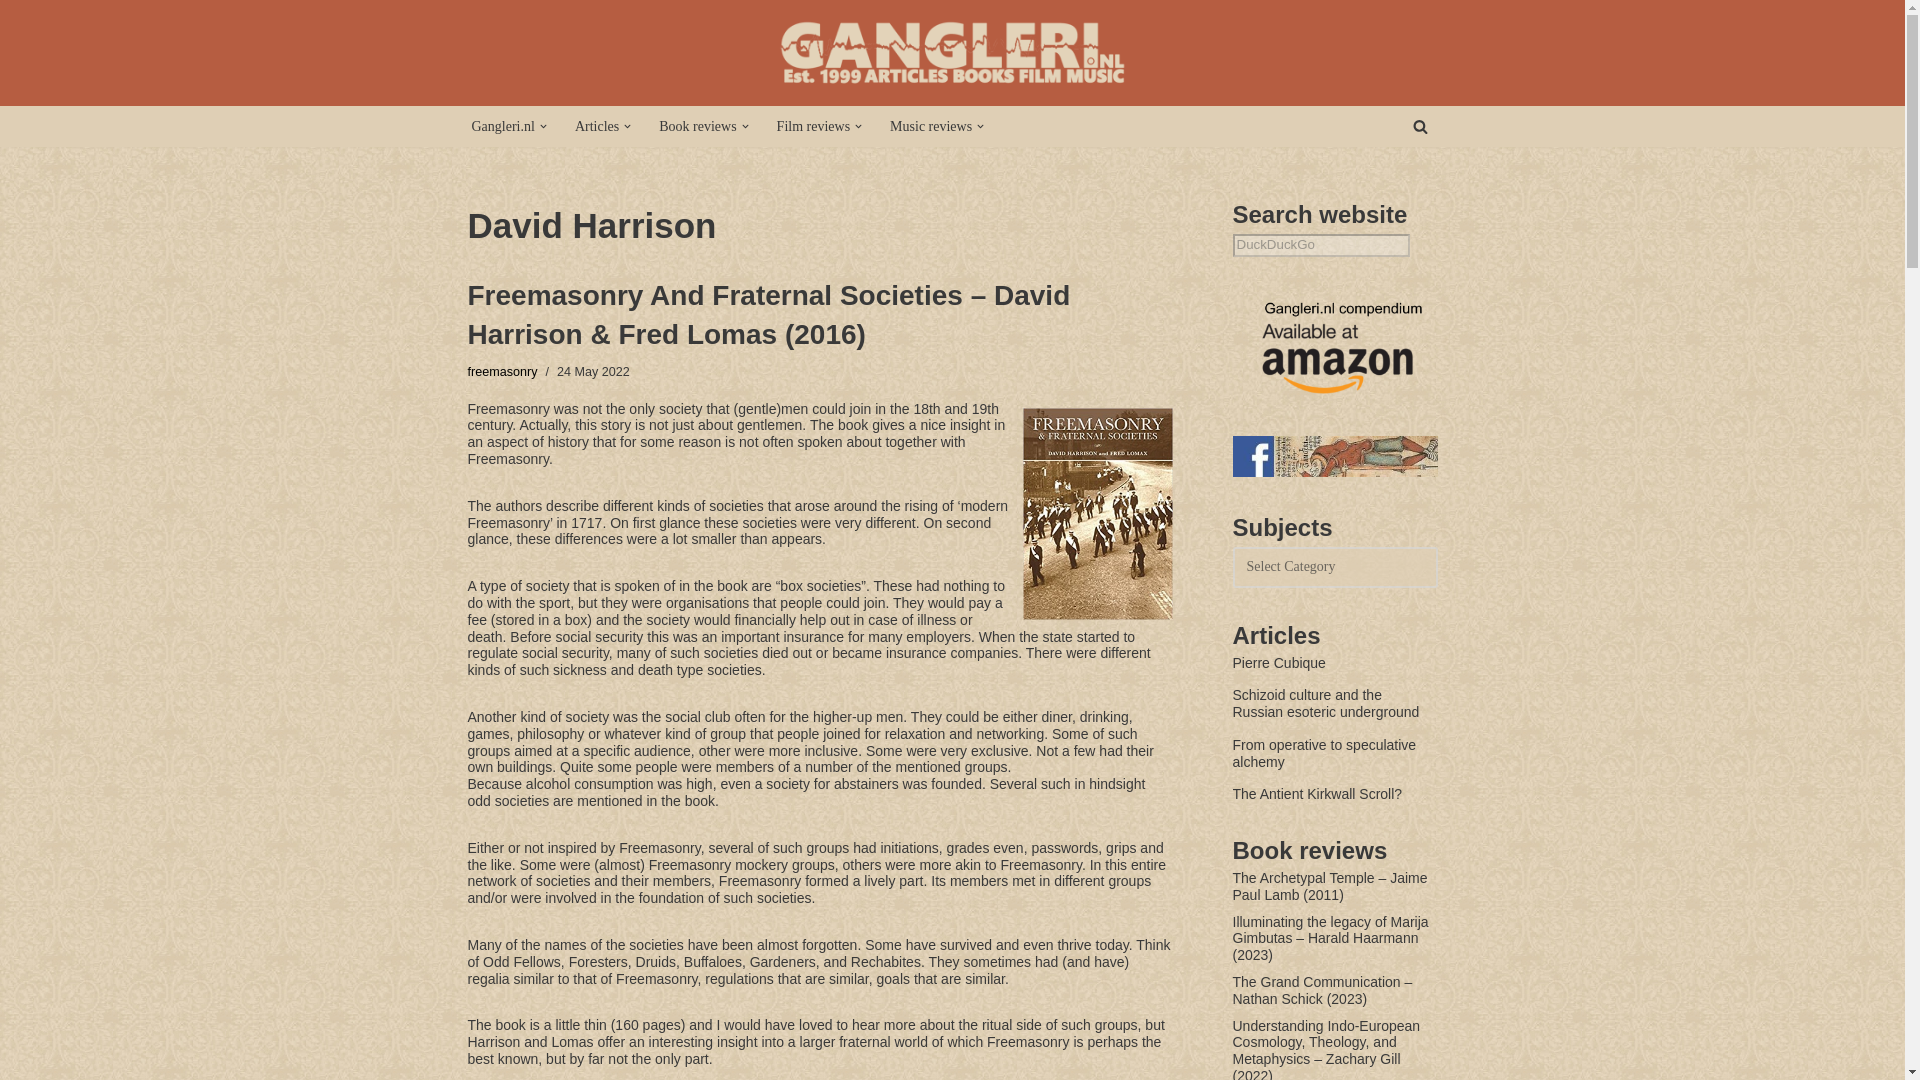  I want to click on Articles, so click(596, 126).